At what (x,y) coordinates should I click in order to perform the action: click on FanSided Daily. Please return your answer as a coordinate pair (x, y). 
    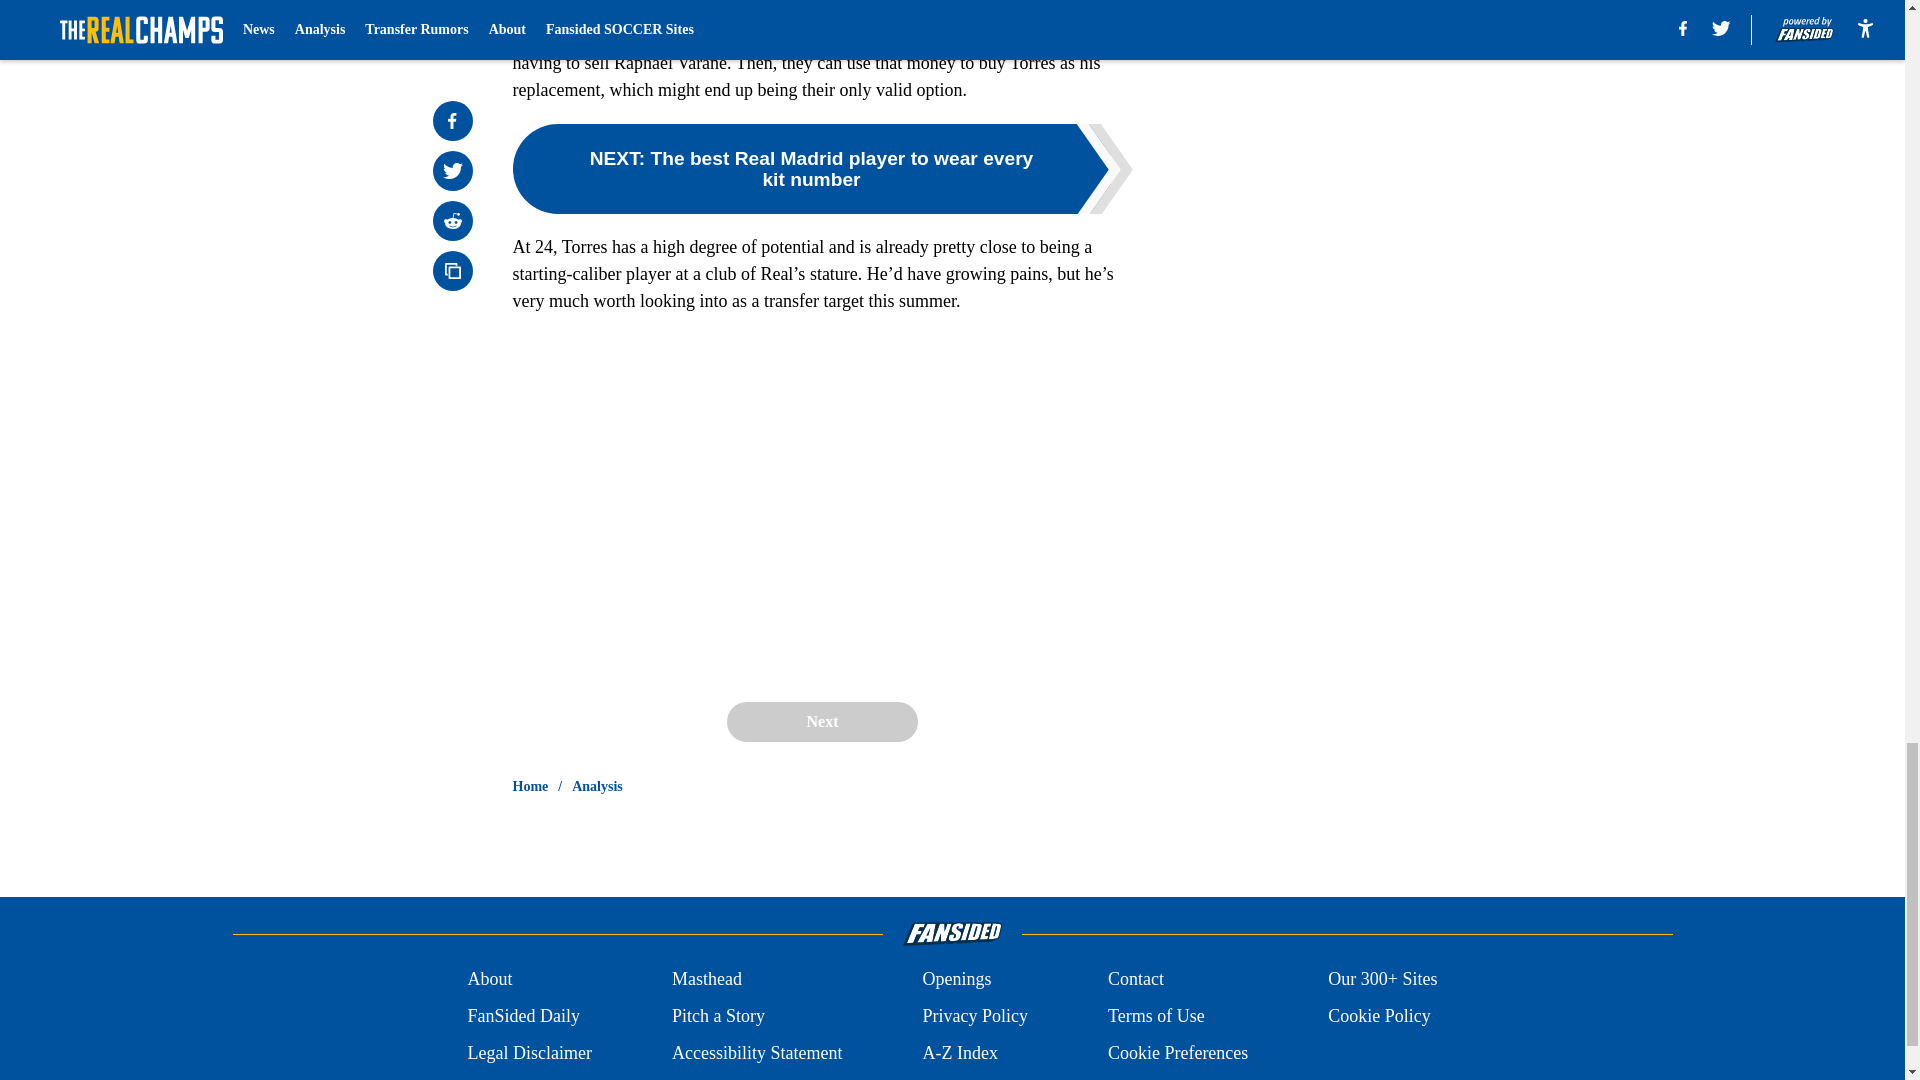
    Looking at the image, I should click on (522, 1016).